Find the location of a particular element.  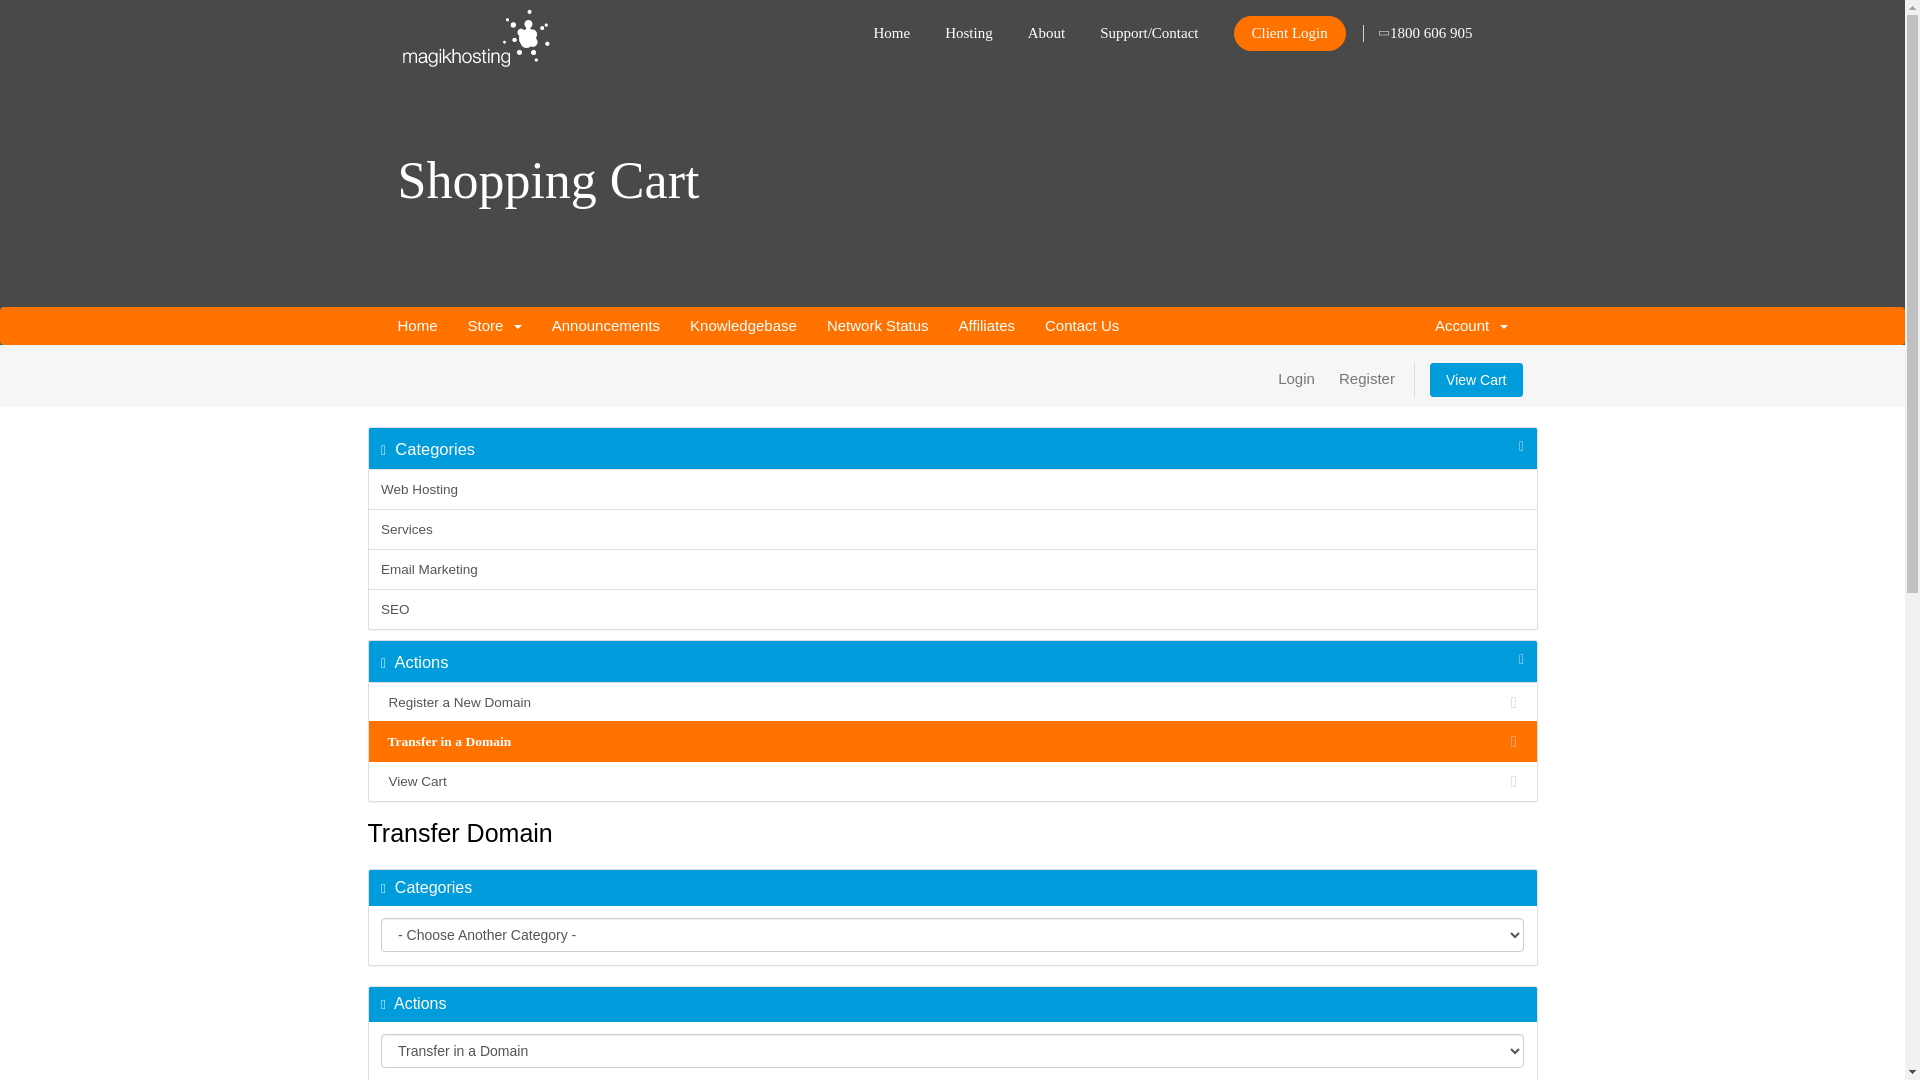

SEO is located at coordinates (952, 609).